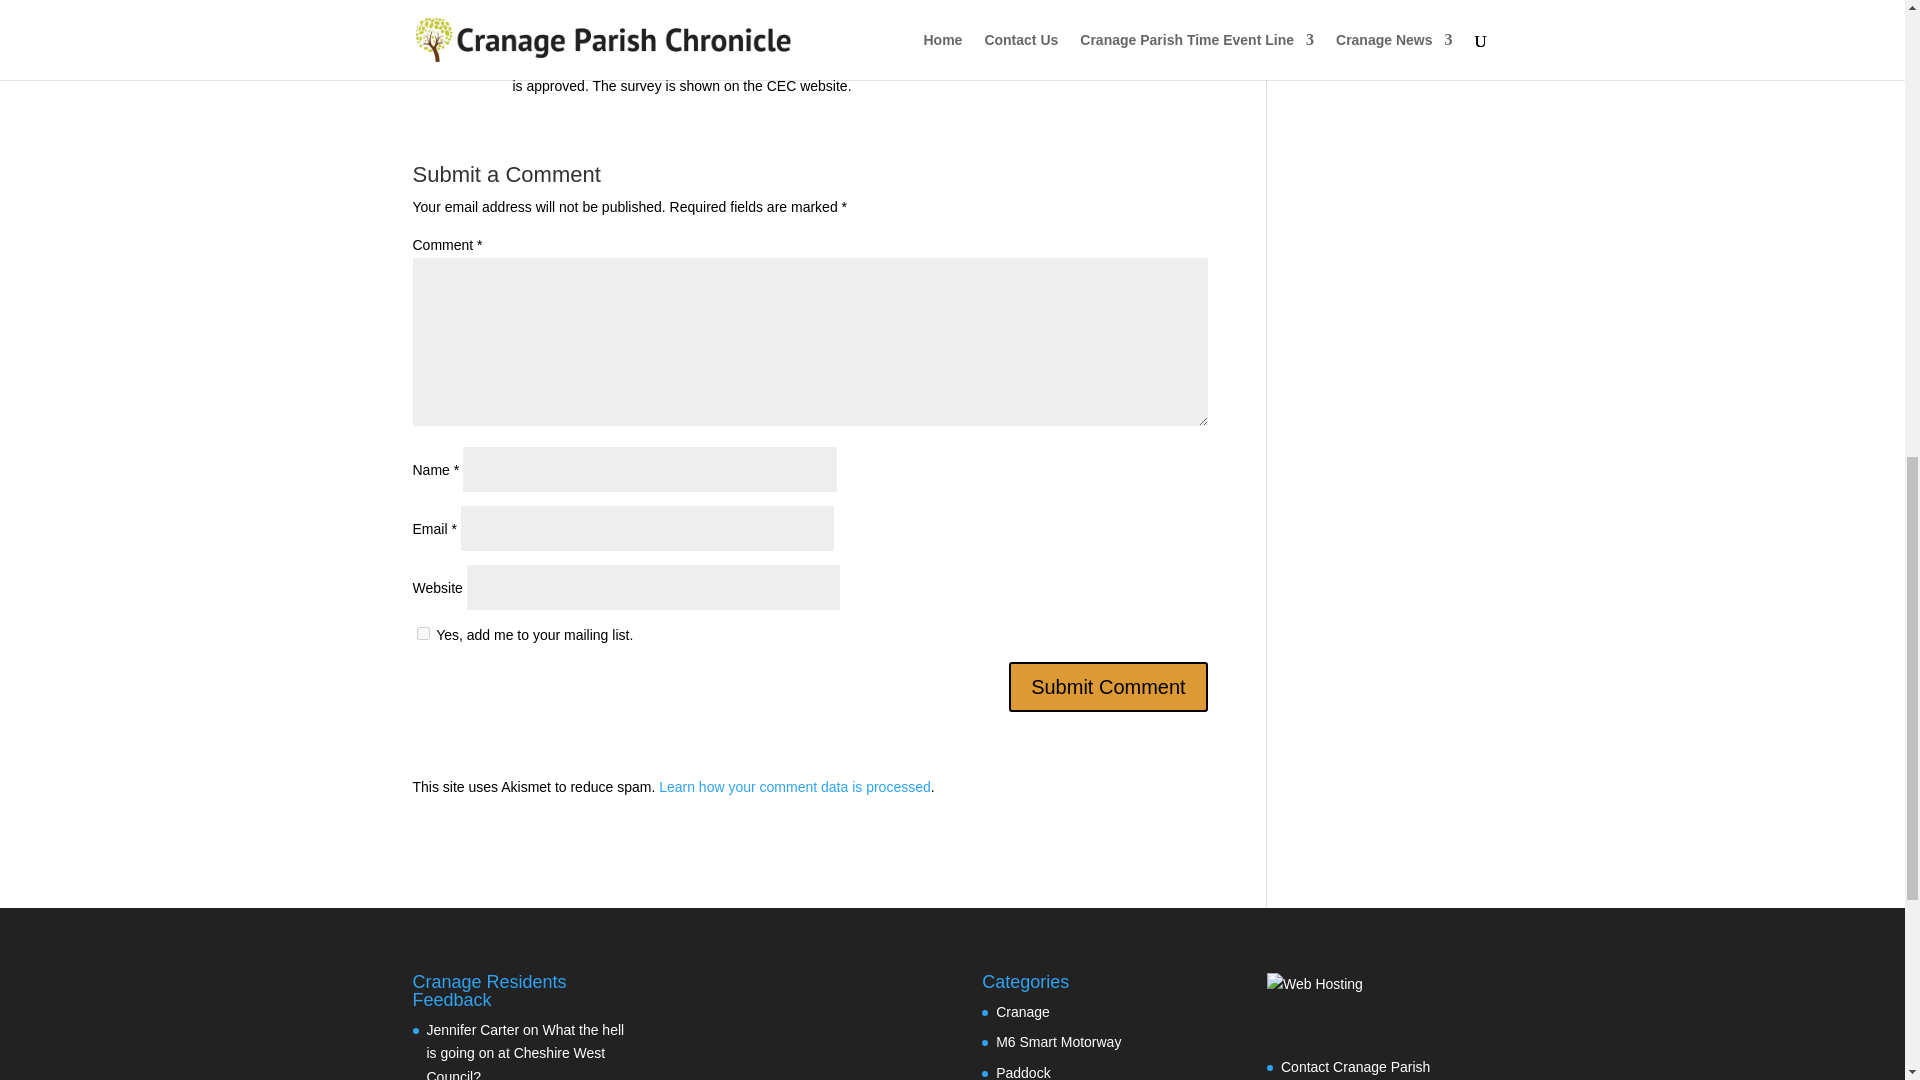 The image size is (1920, 1080). What do you see at coordinates (1355, 1070) in the screenshot?
I see `Contact Cranage Parish Chronicle` at bounding box center [1355, 1070].